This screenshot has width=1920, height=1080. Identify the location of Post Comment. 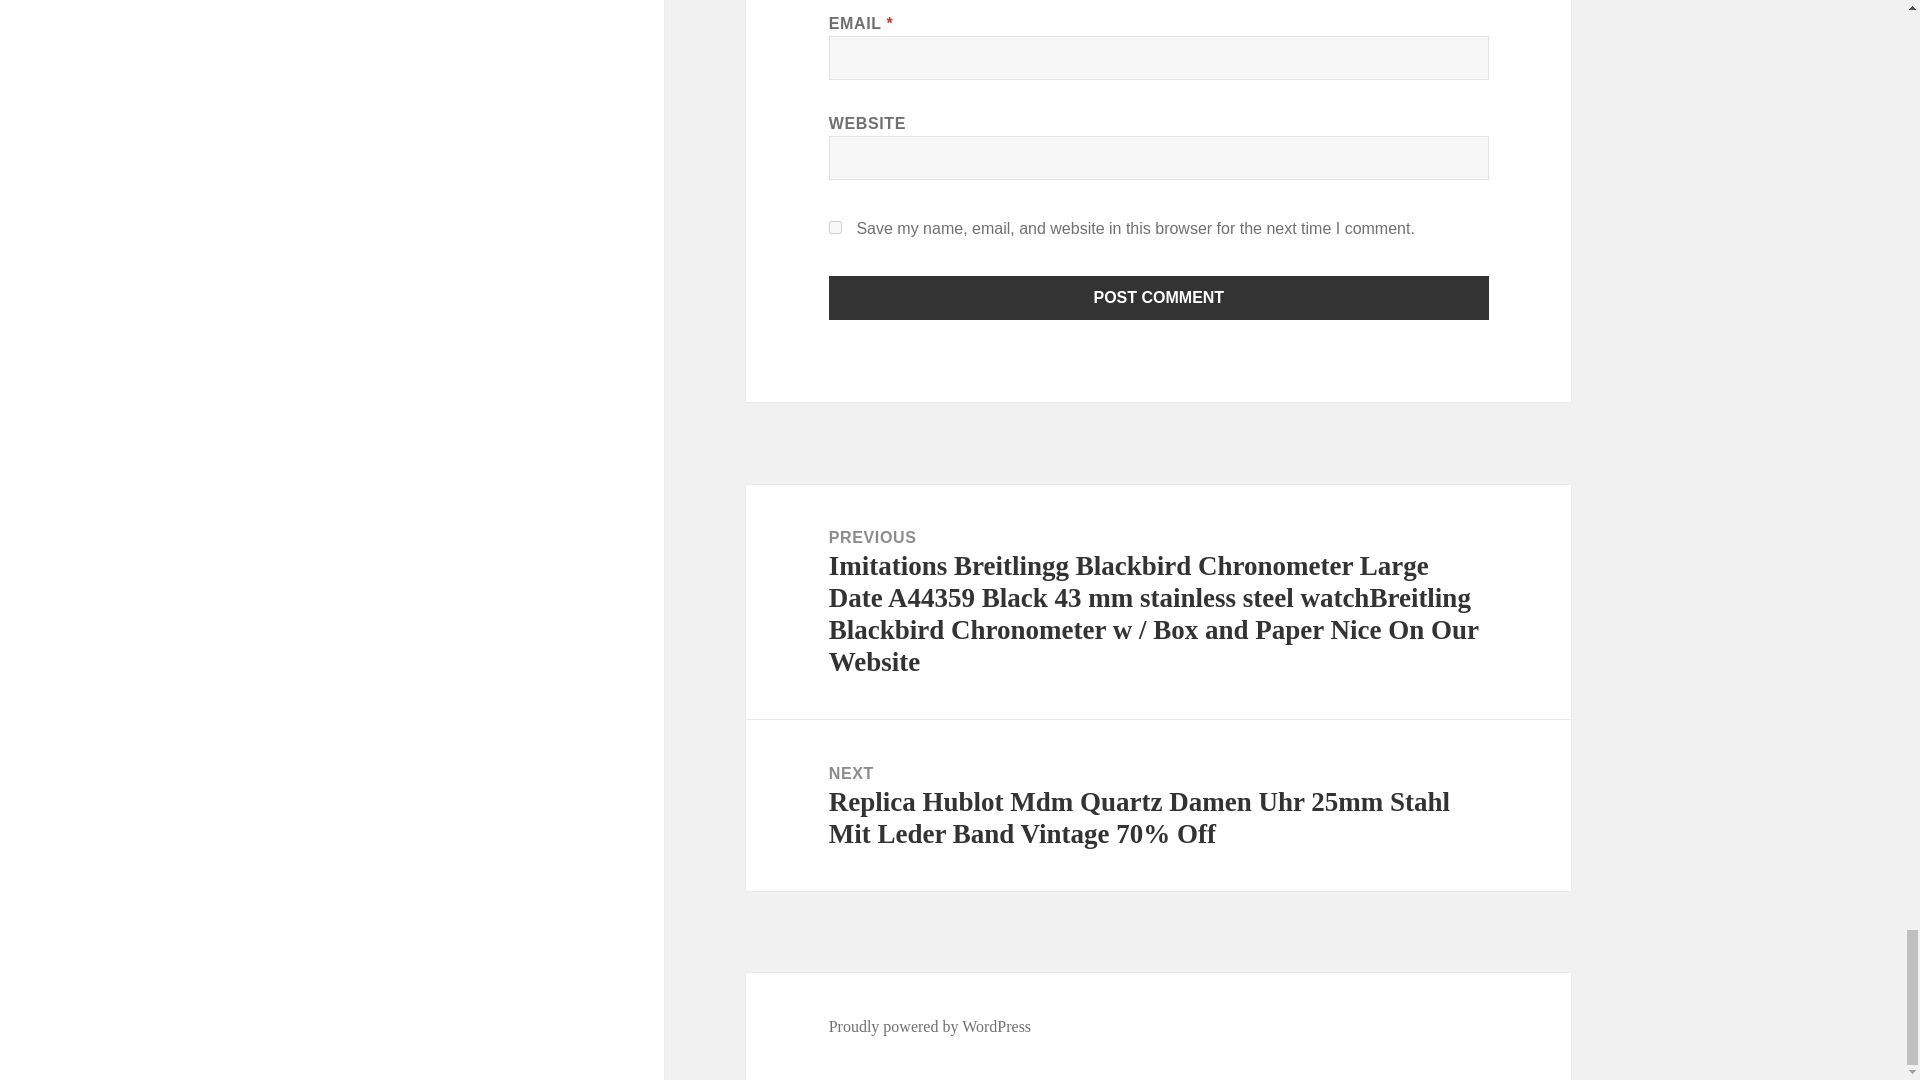
(1159, 298).